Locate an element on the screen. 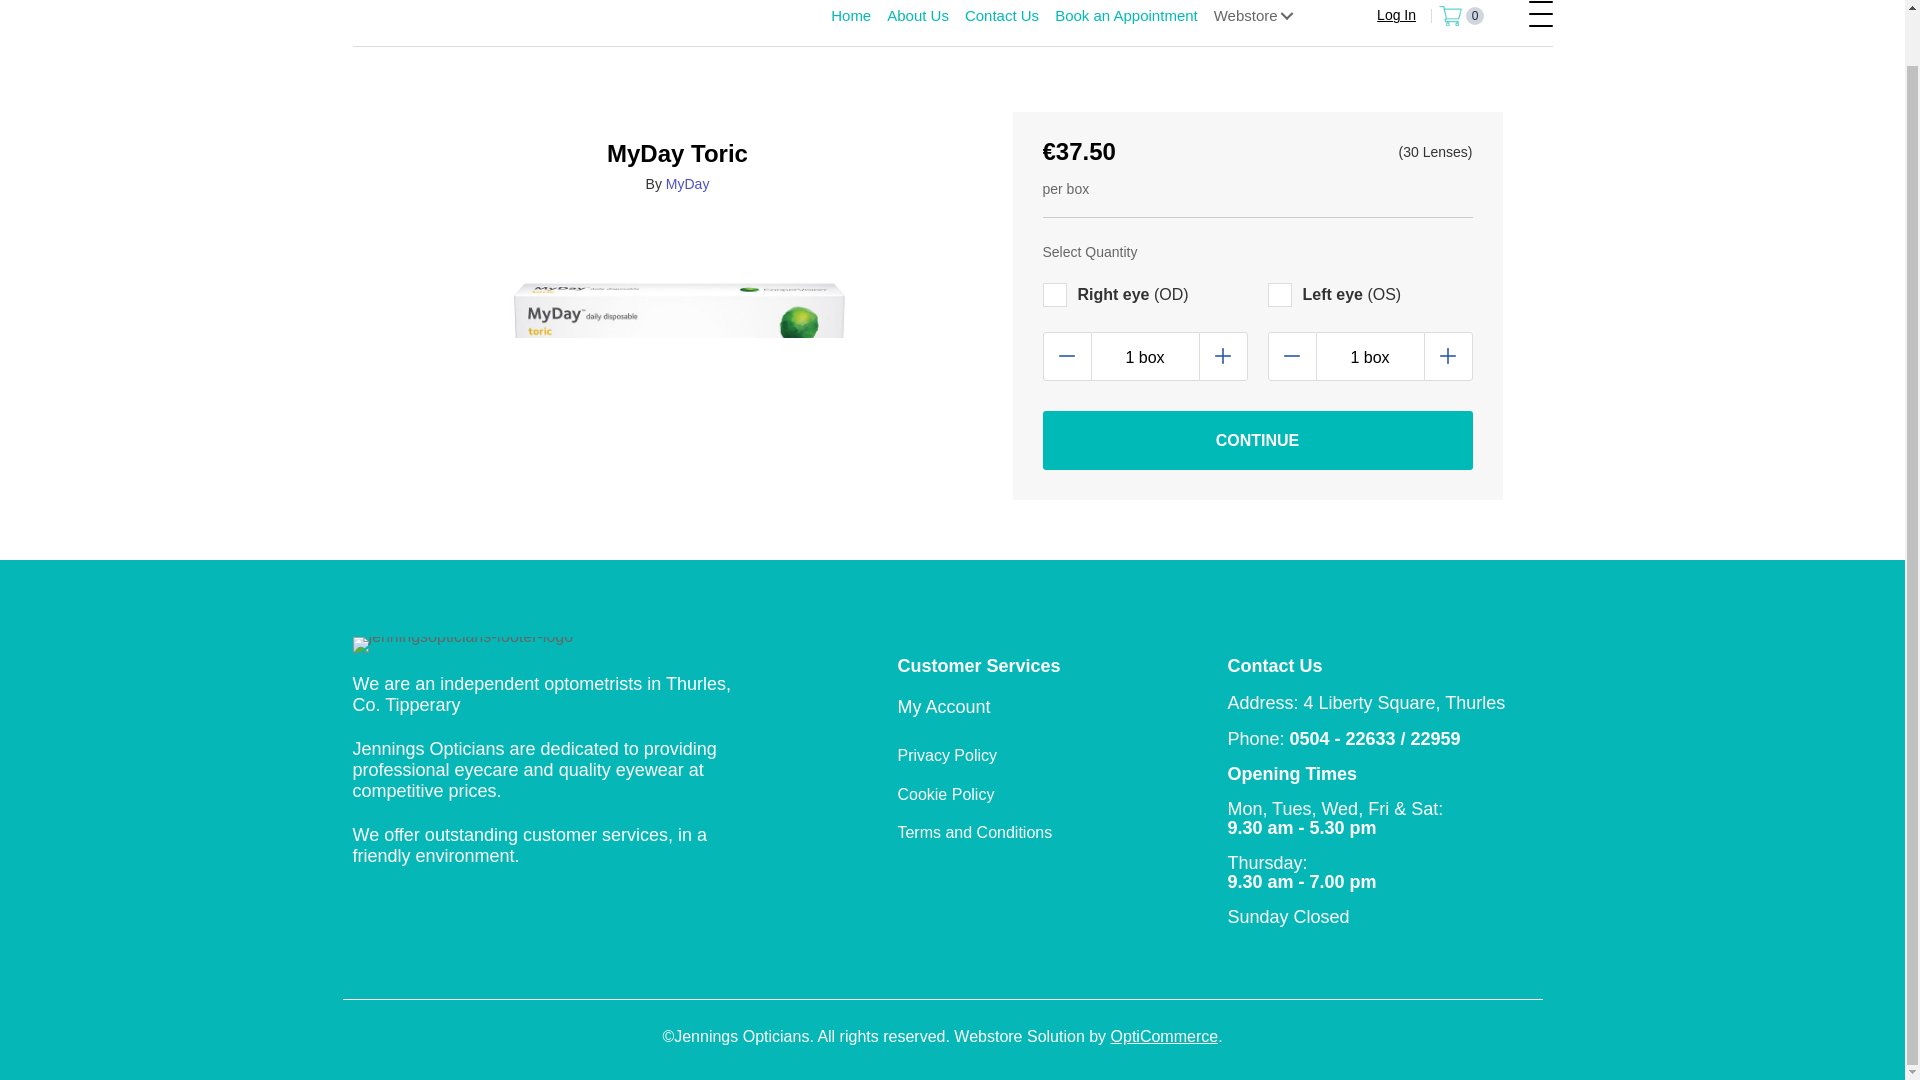 The width and height of the screenshot is (1920, 1080). Log In is located at coordinates (1384, 16).